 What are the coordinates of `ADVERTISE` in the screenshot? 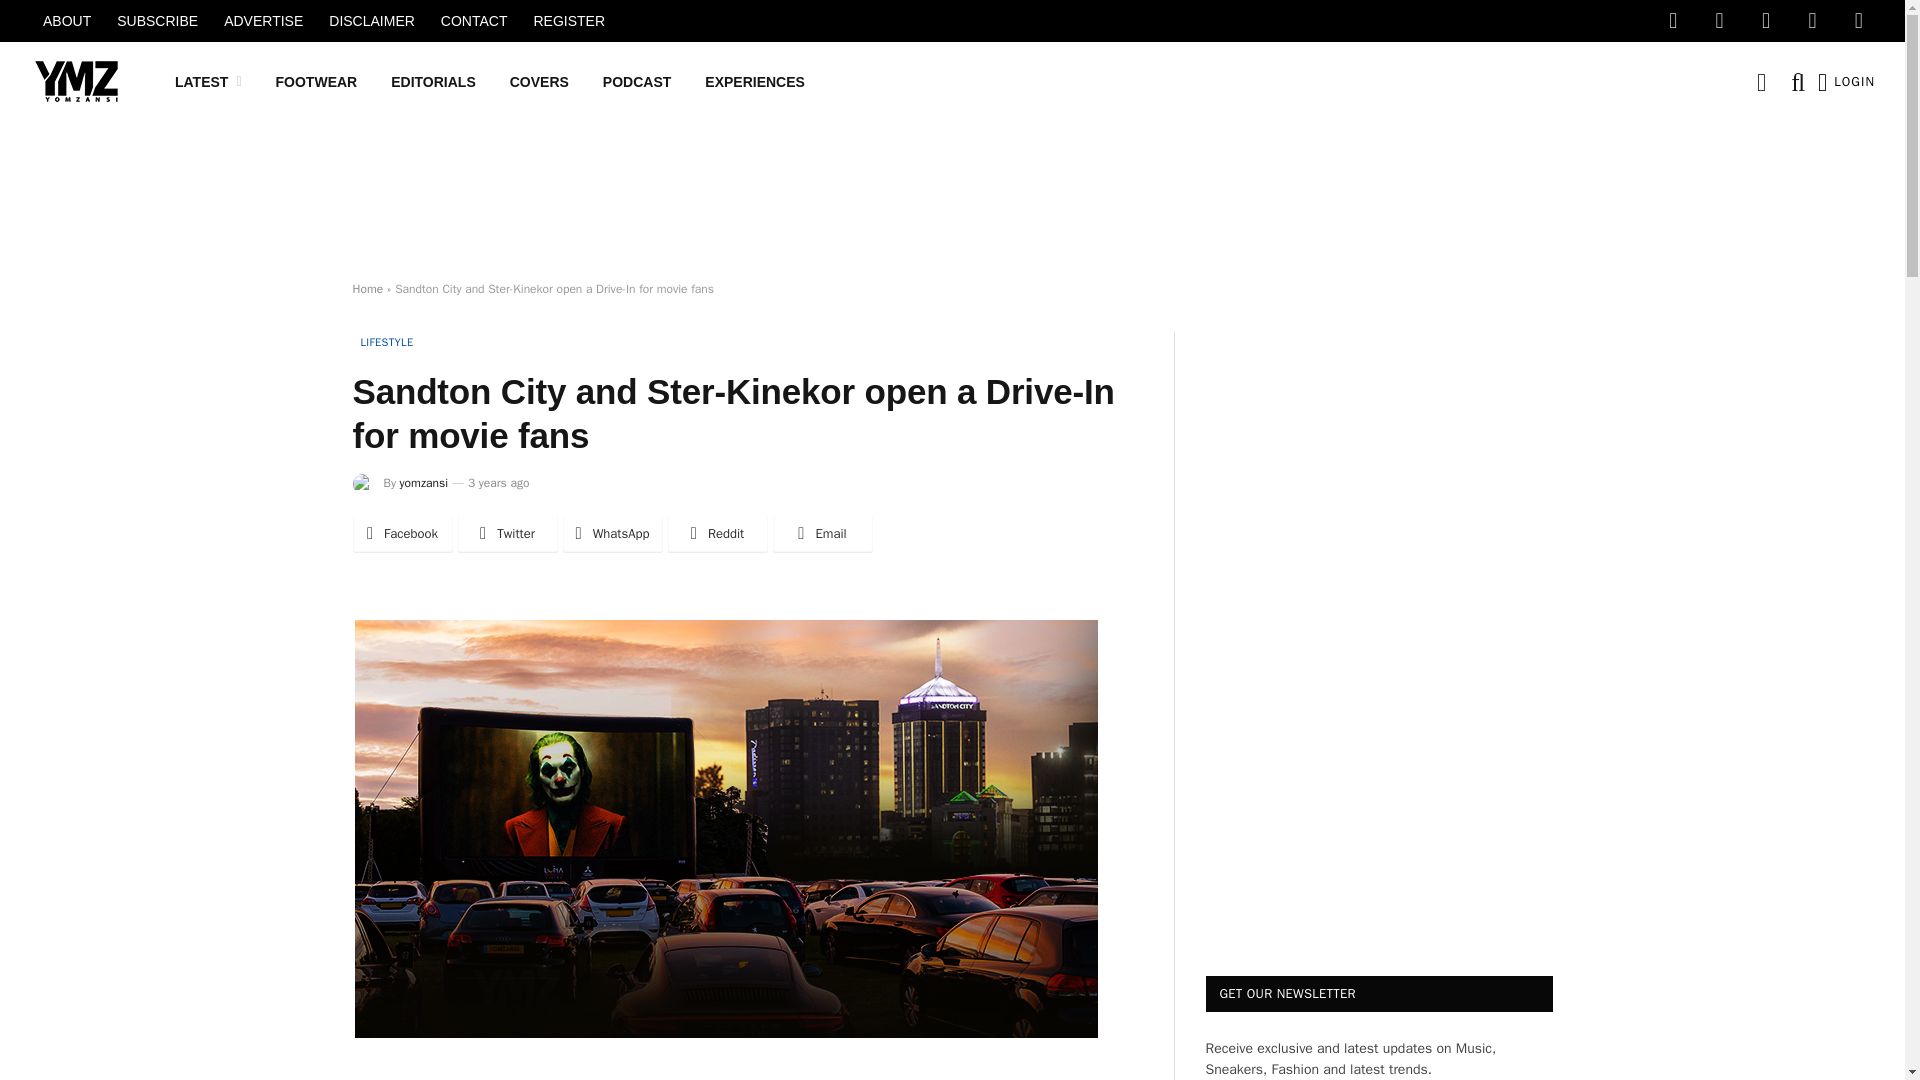 It's located at (264, 21).